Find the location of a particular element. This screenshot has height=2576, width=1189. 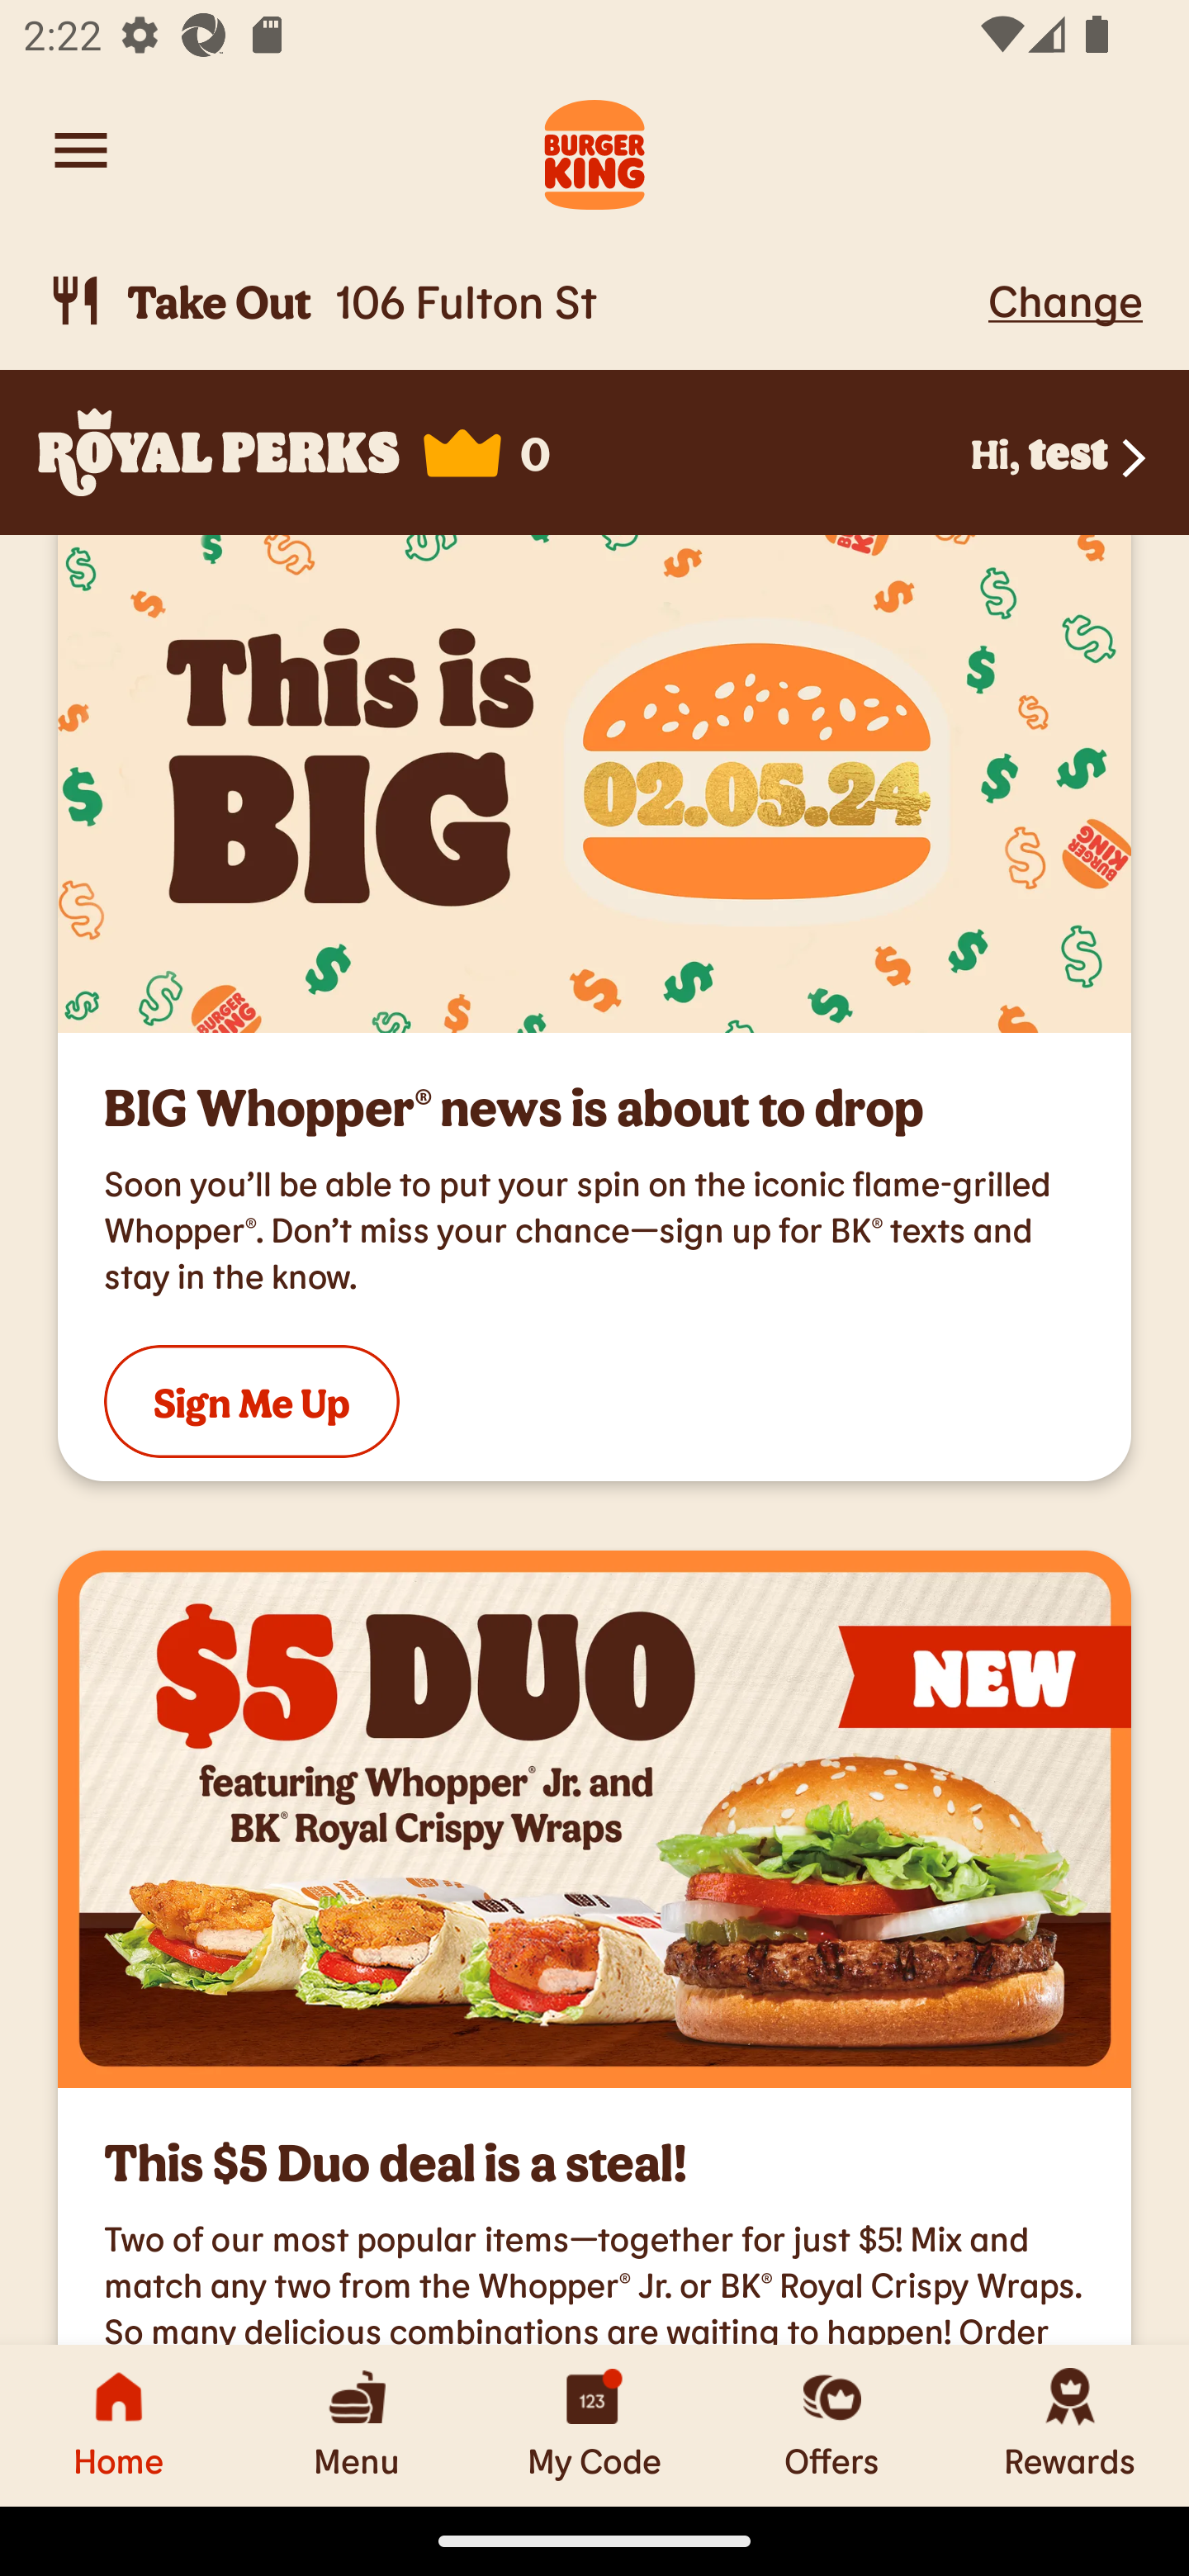

Navigate to account menu  is located at coordinates (81, 150).